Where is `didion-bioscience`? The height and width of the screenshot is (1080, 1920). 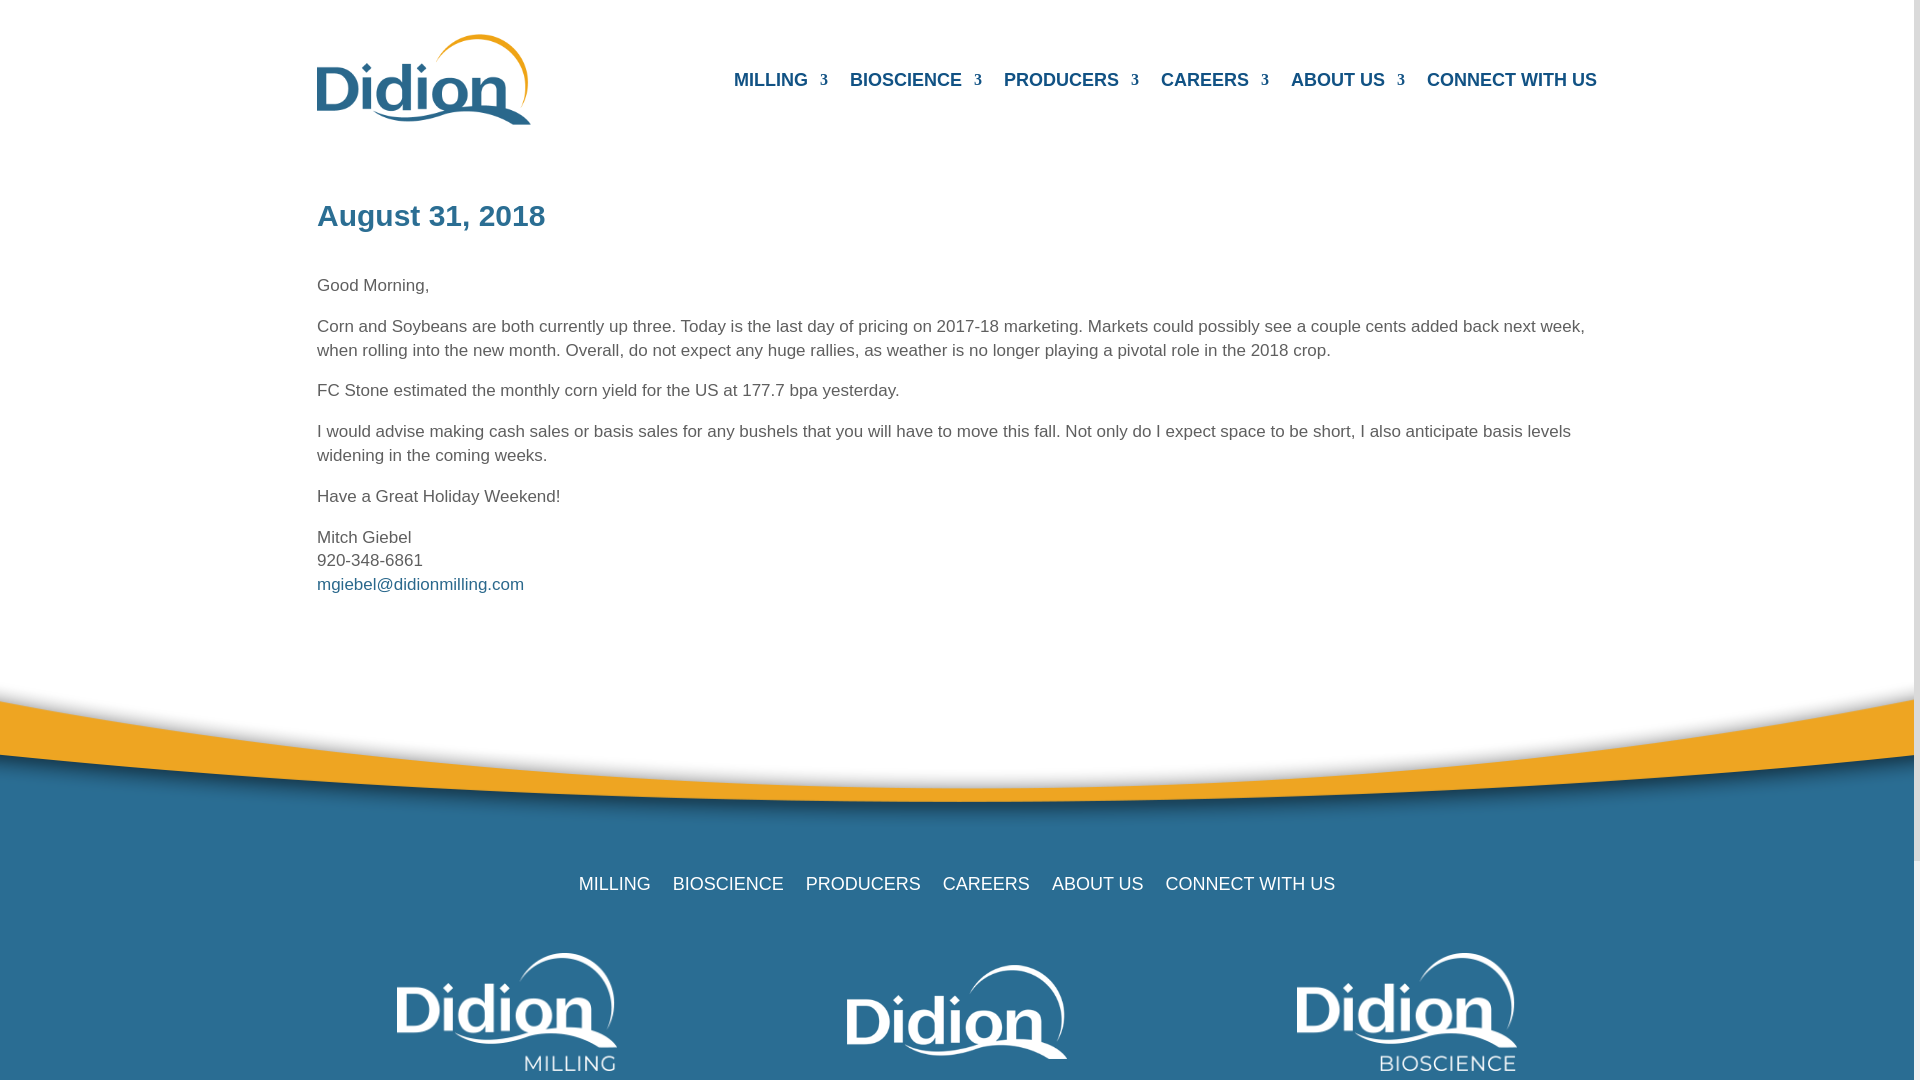
didion-bioscience is located at coordinates (1406, 1012).